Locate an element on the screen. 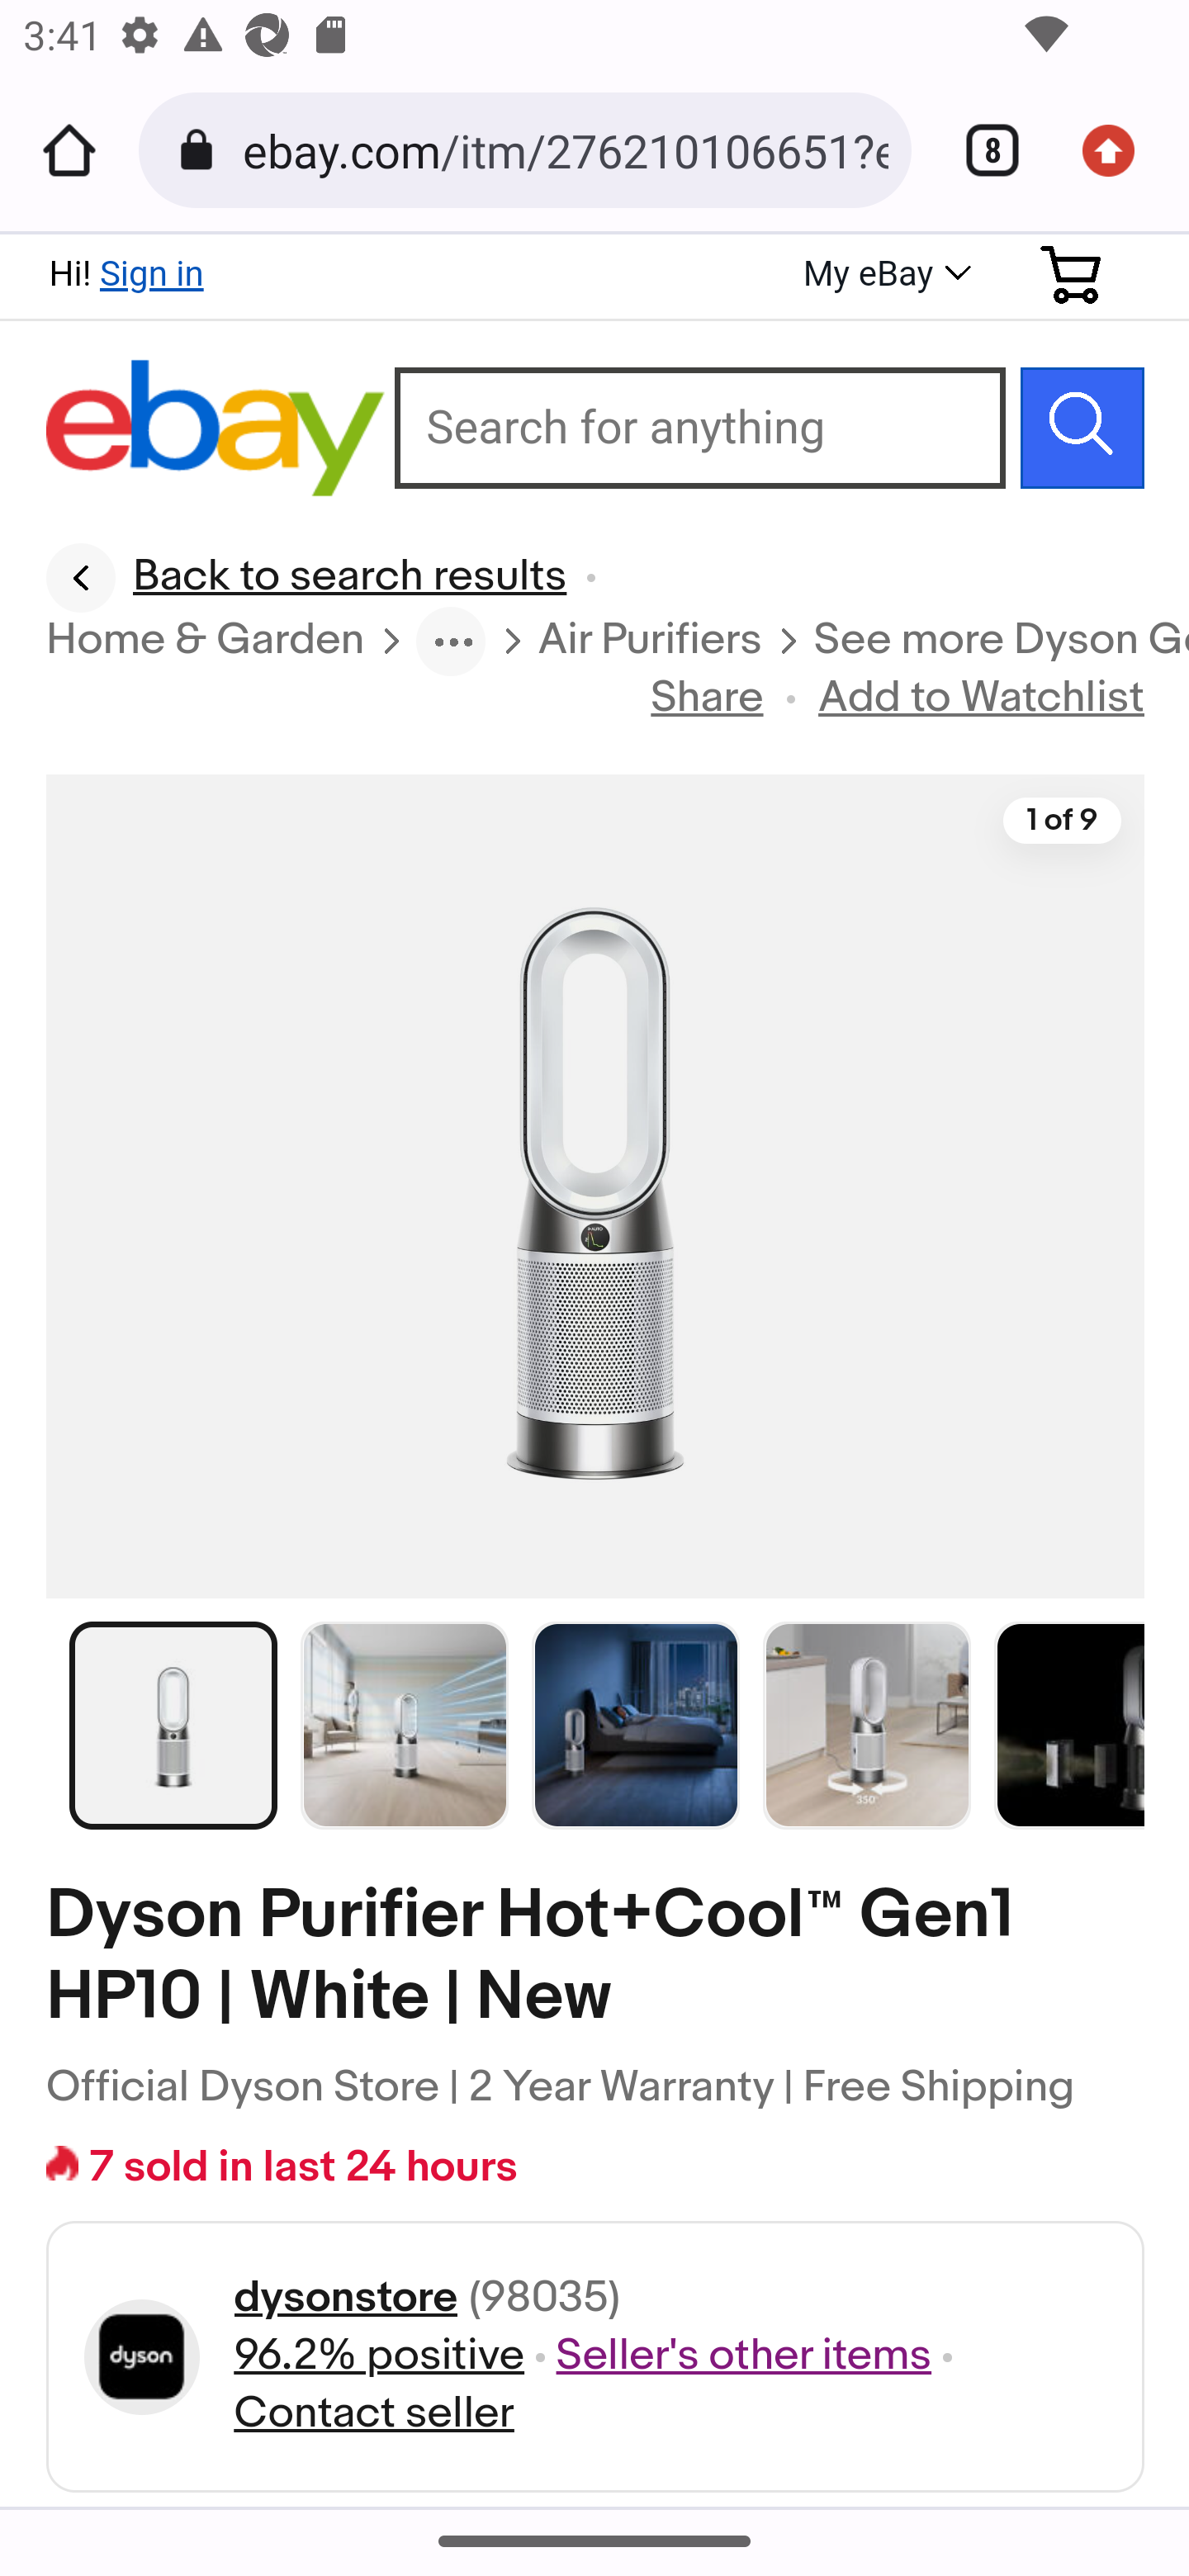 Image resolution: width=1189 pixels, height=2576 pixels. Air Purifiers is located at coordinates (650, 642).